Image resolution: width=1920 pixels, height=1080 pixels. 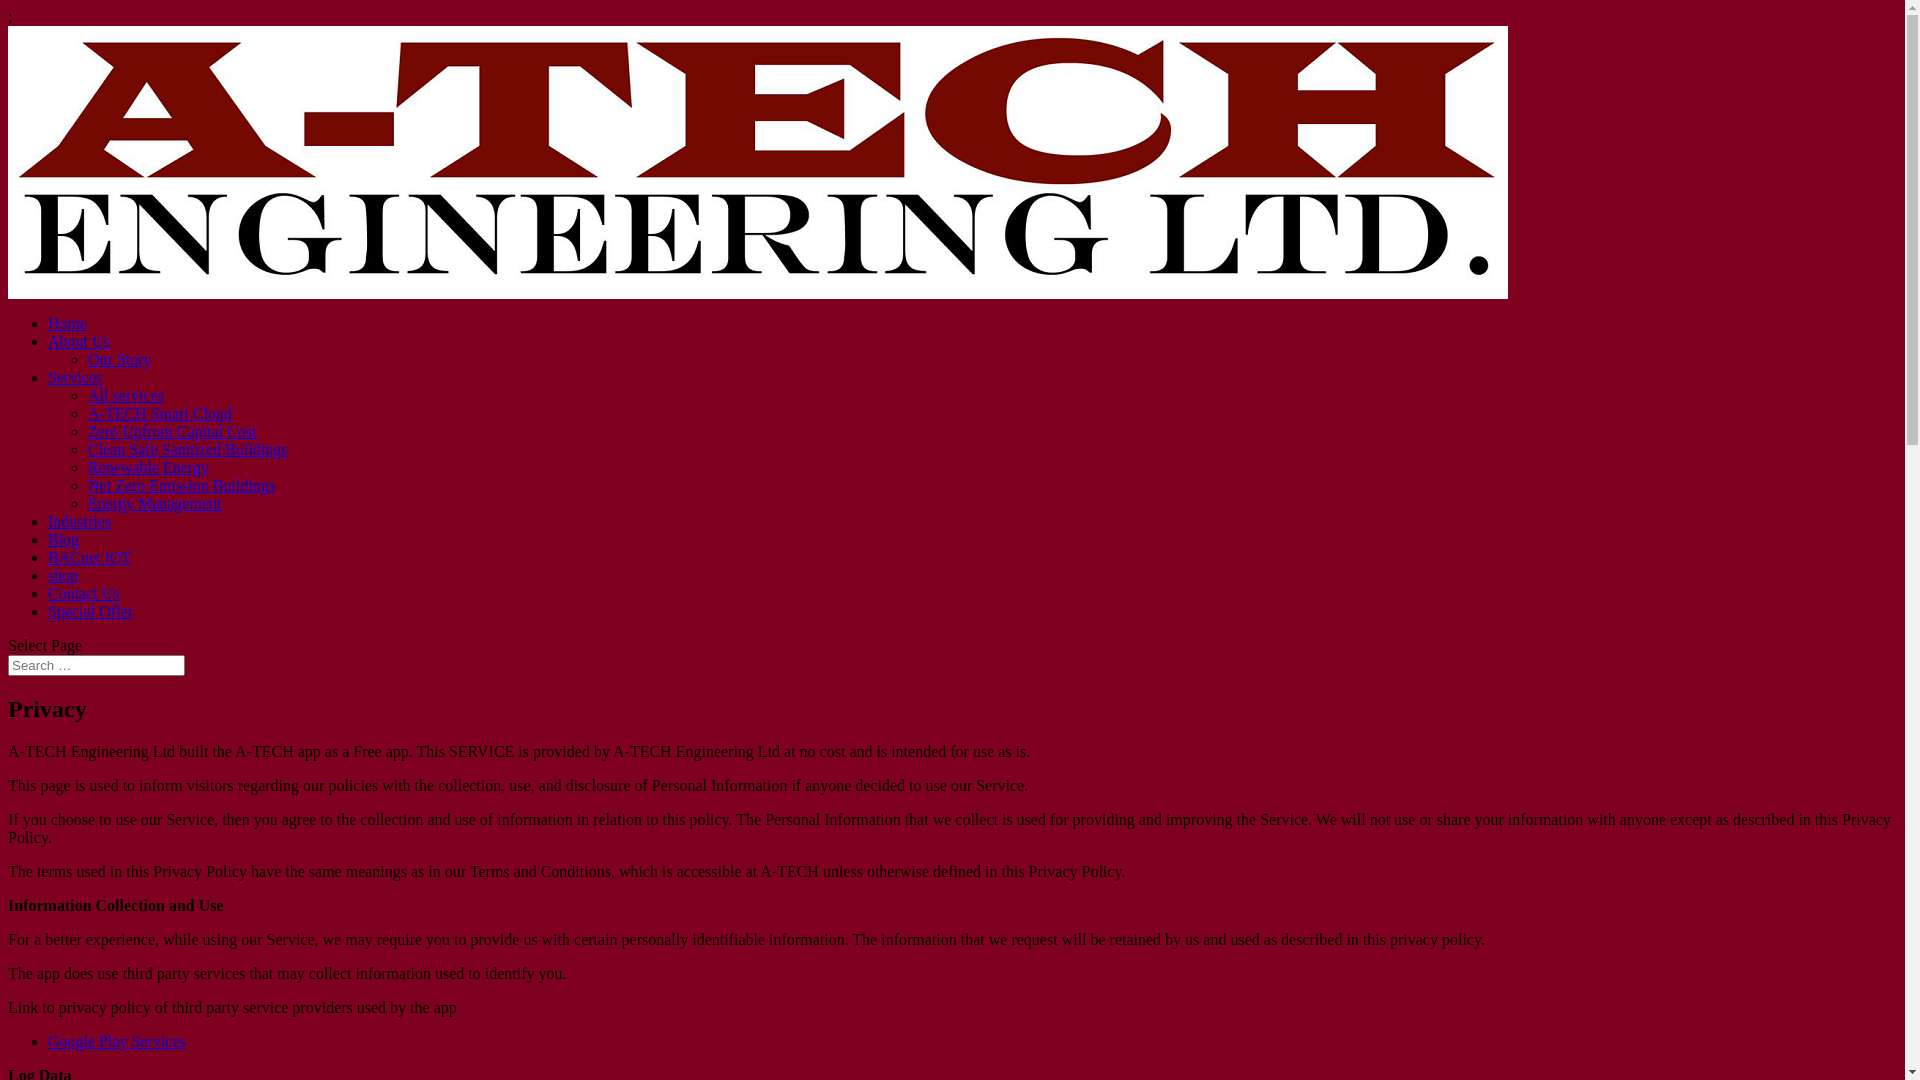 What do you see at coordinates (117, 1042) in the screenshot?
I see `Google Play Services` at bounding box center [117, 1042].